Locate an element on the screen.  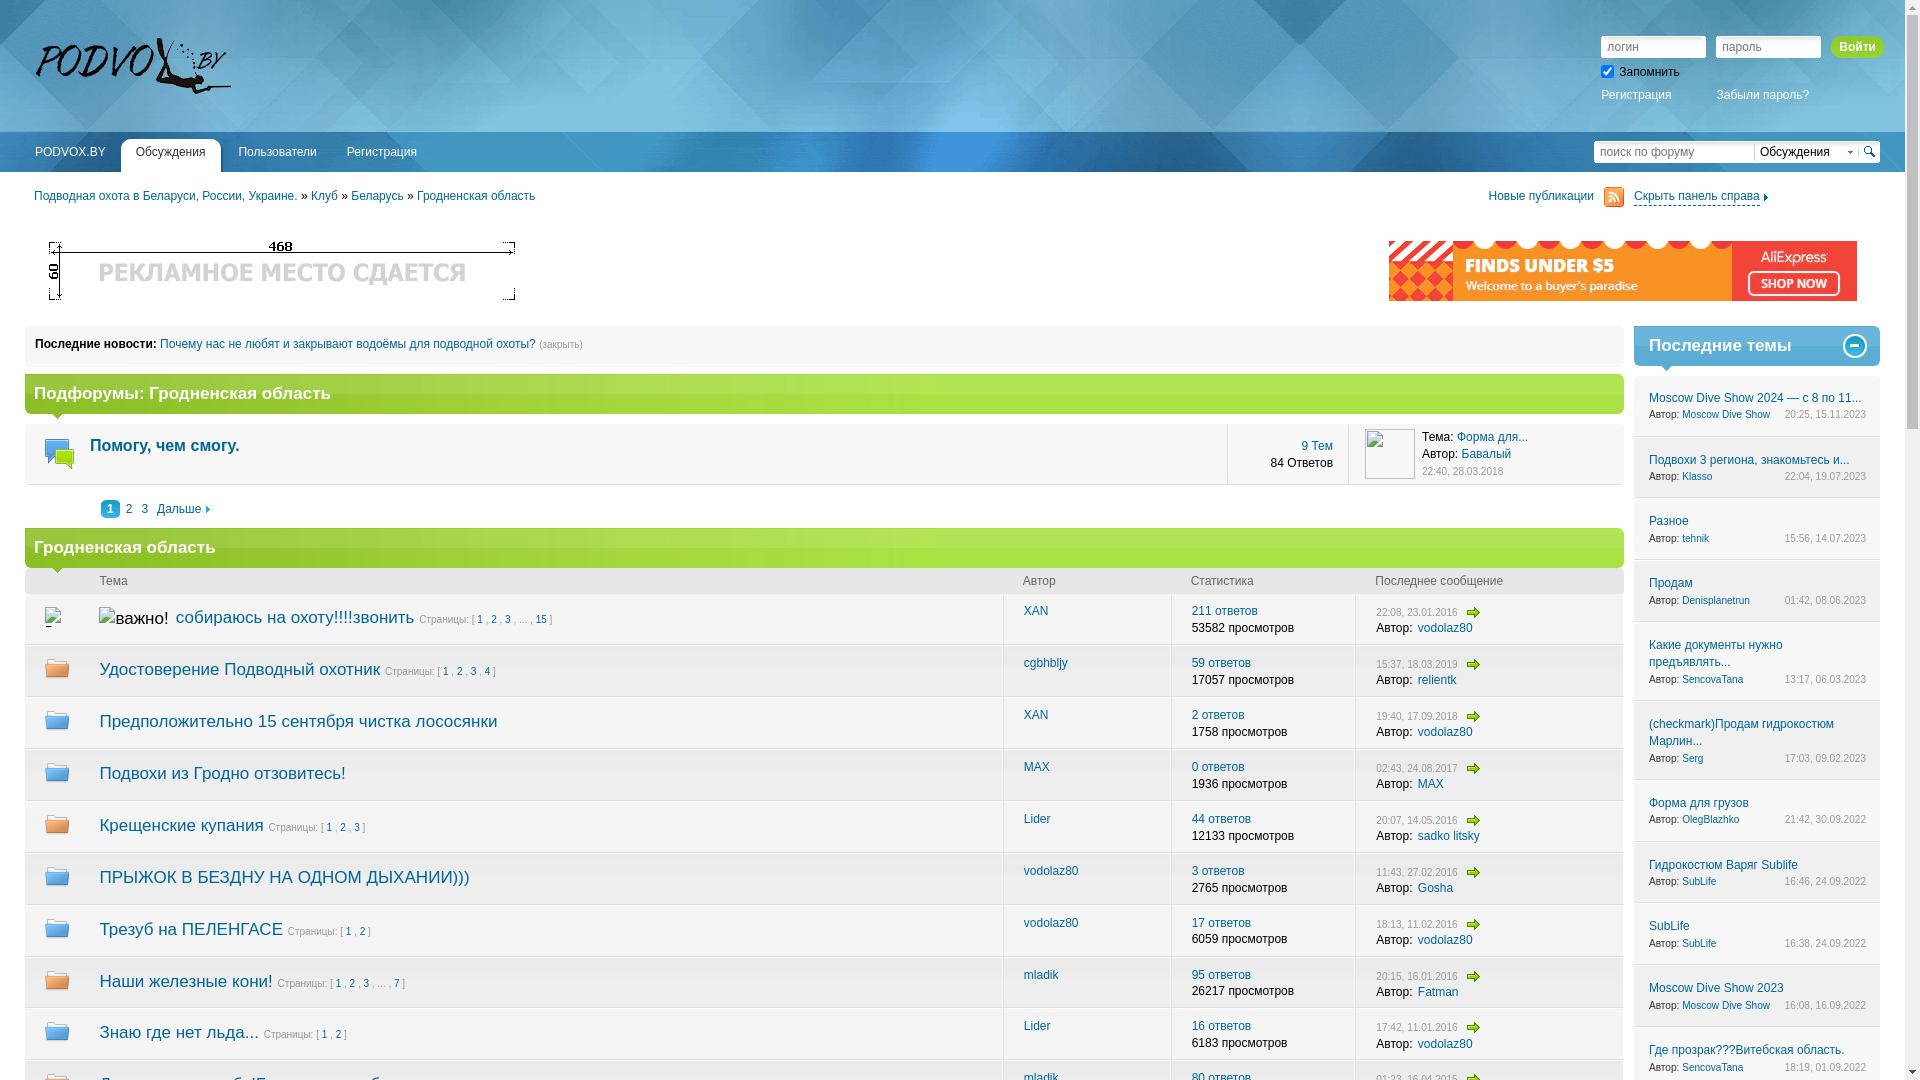
Gosha is located at coordinates (1436, 888).